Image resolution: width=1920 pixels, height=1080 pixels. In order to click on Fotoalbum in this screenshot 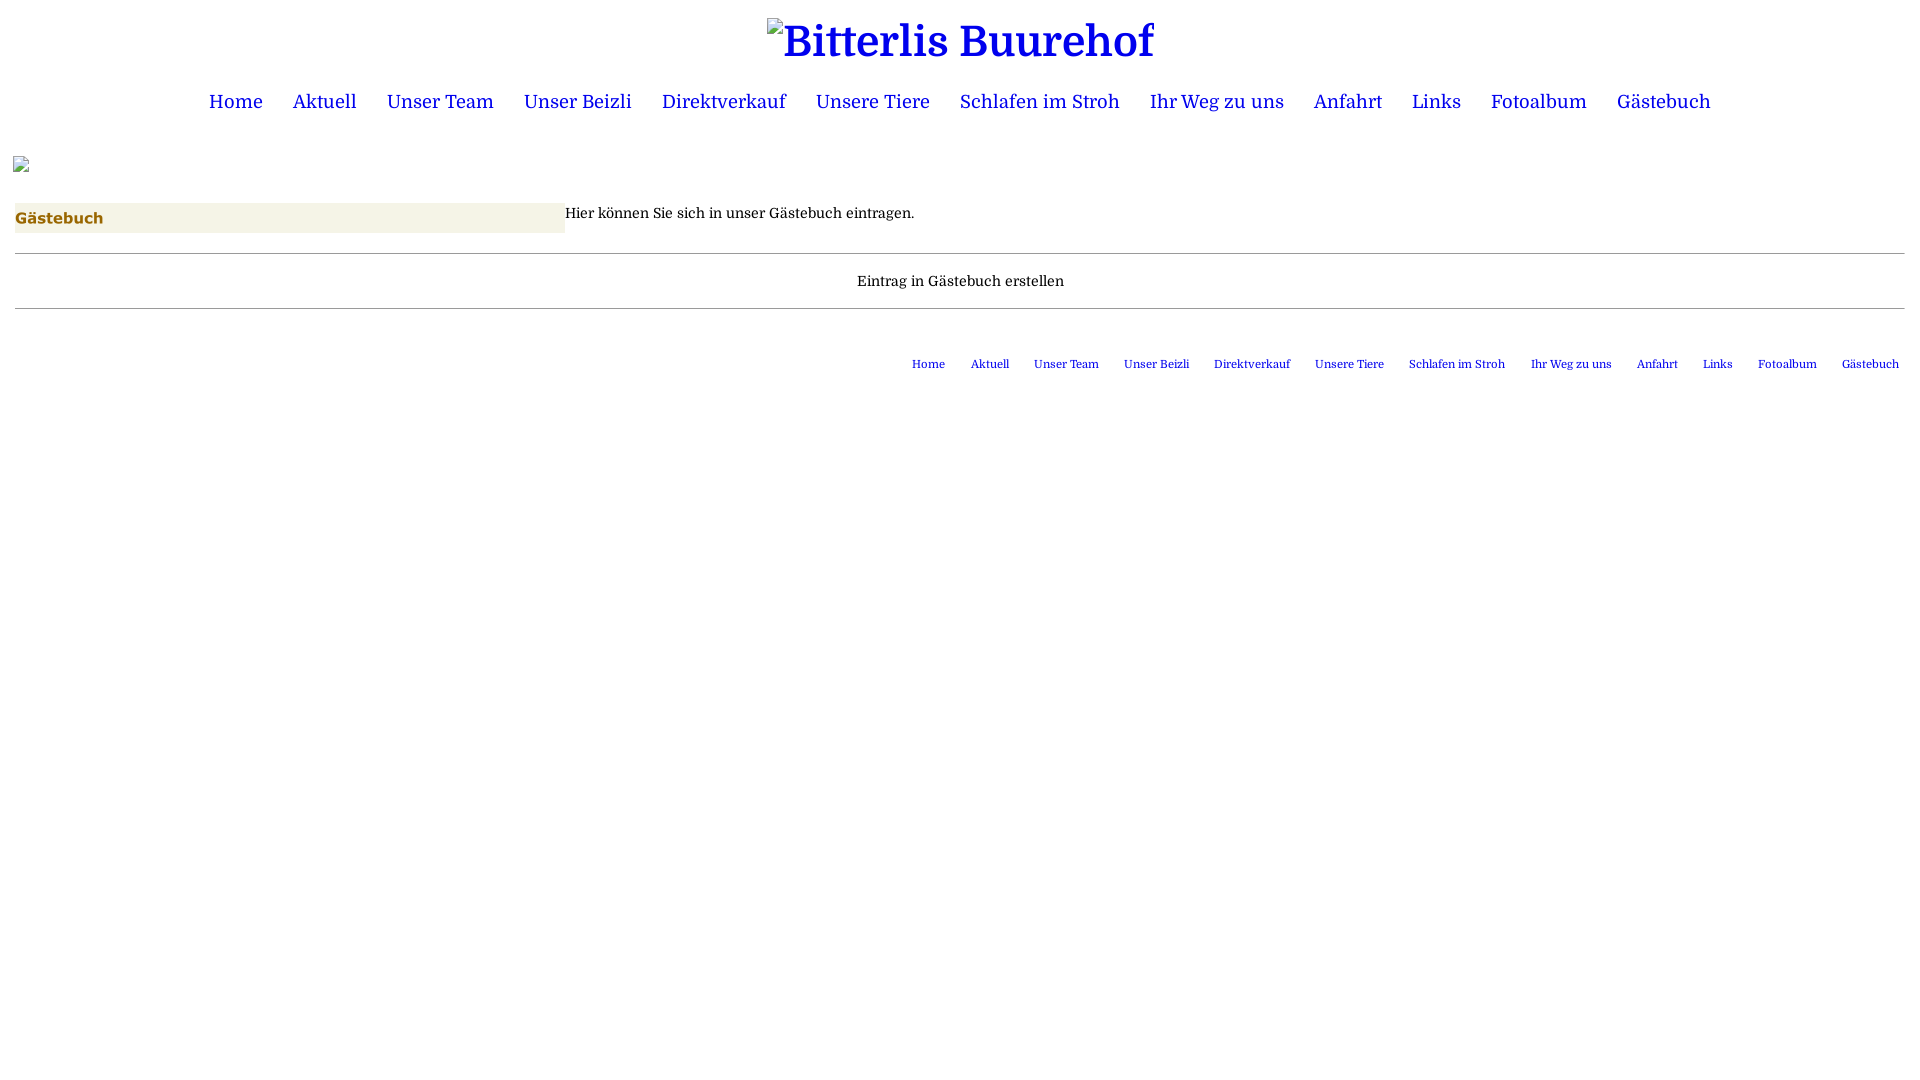, I will do `click(1788, 364)`.